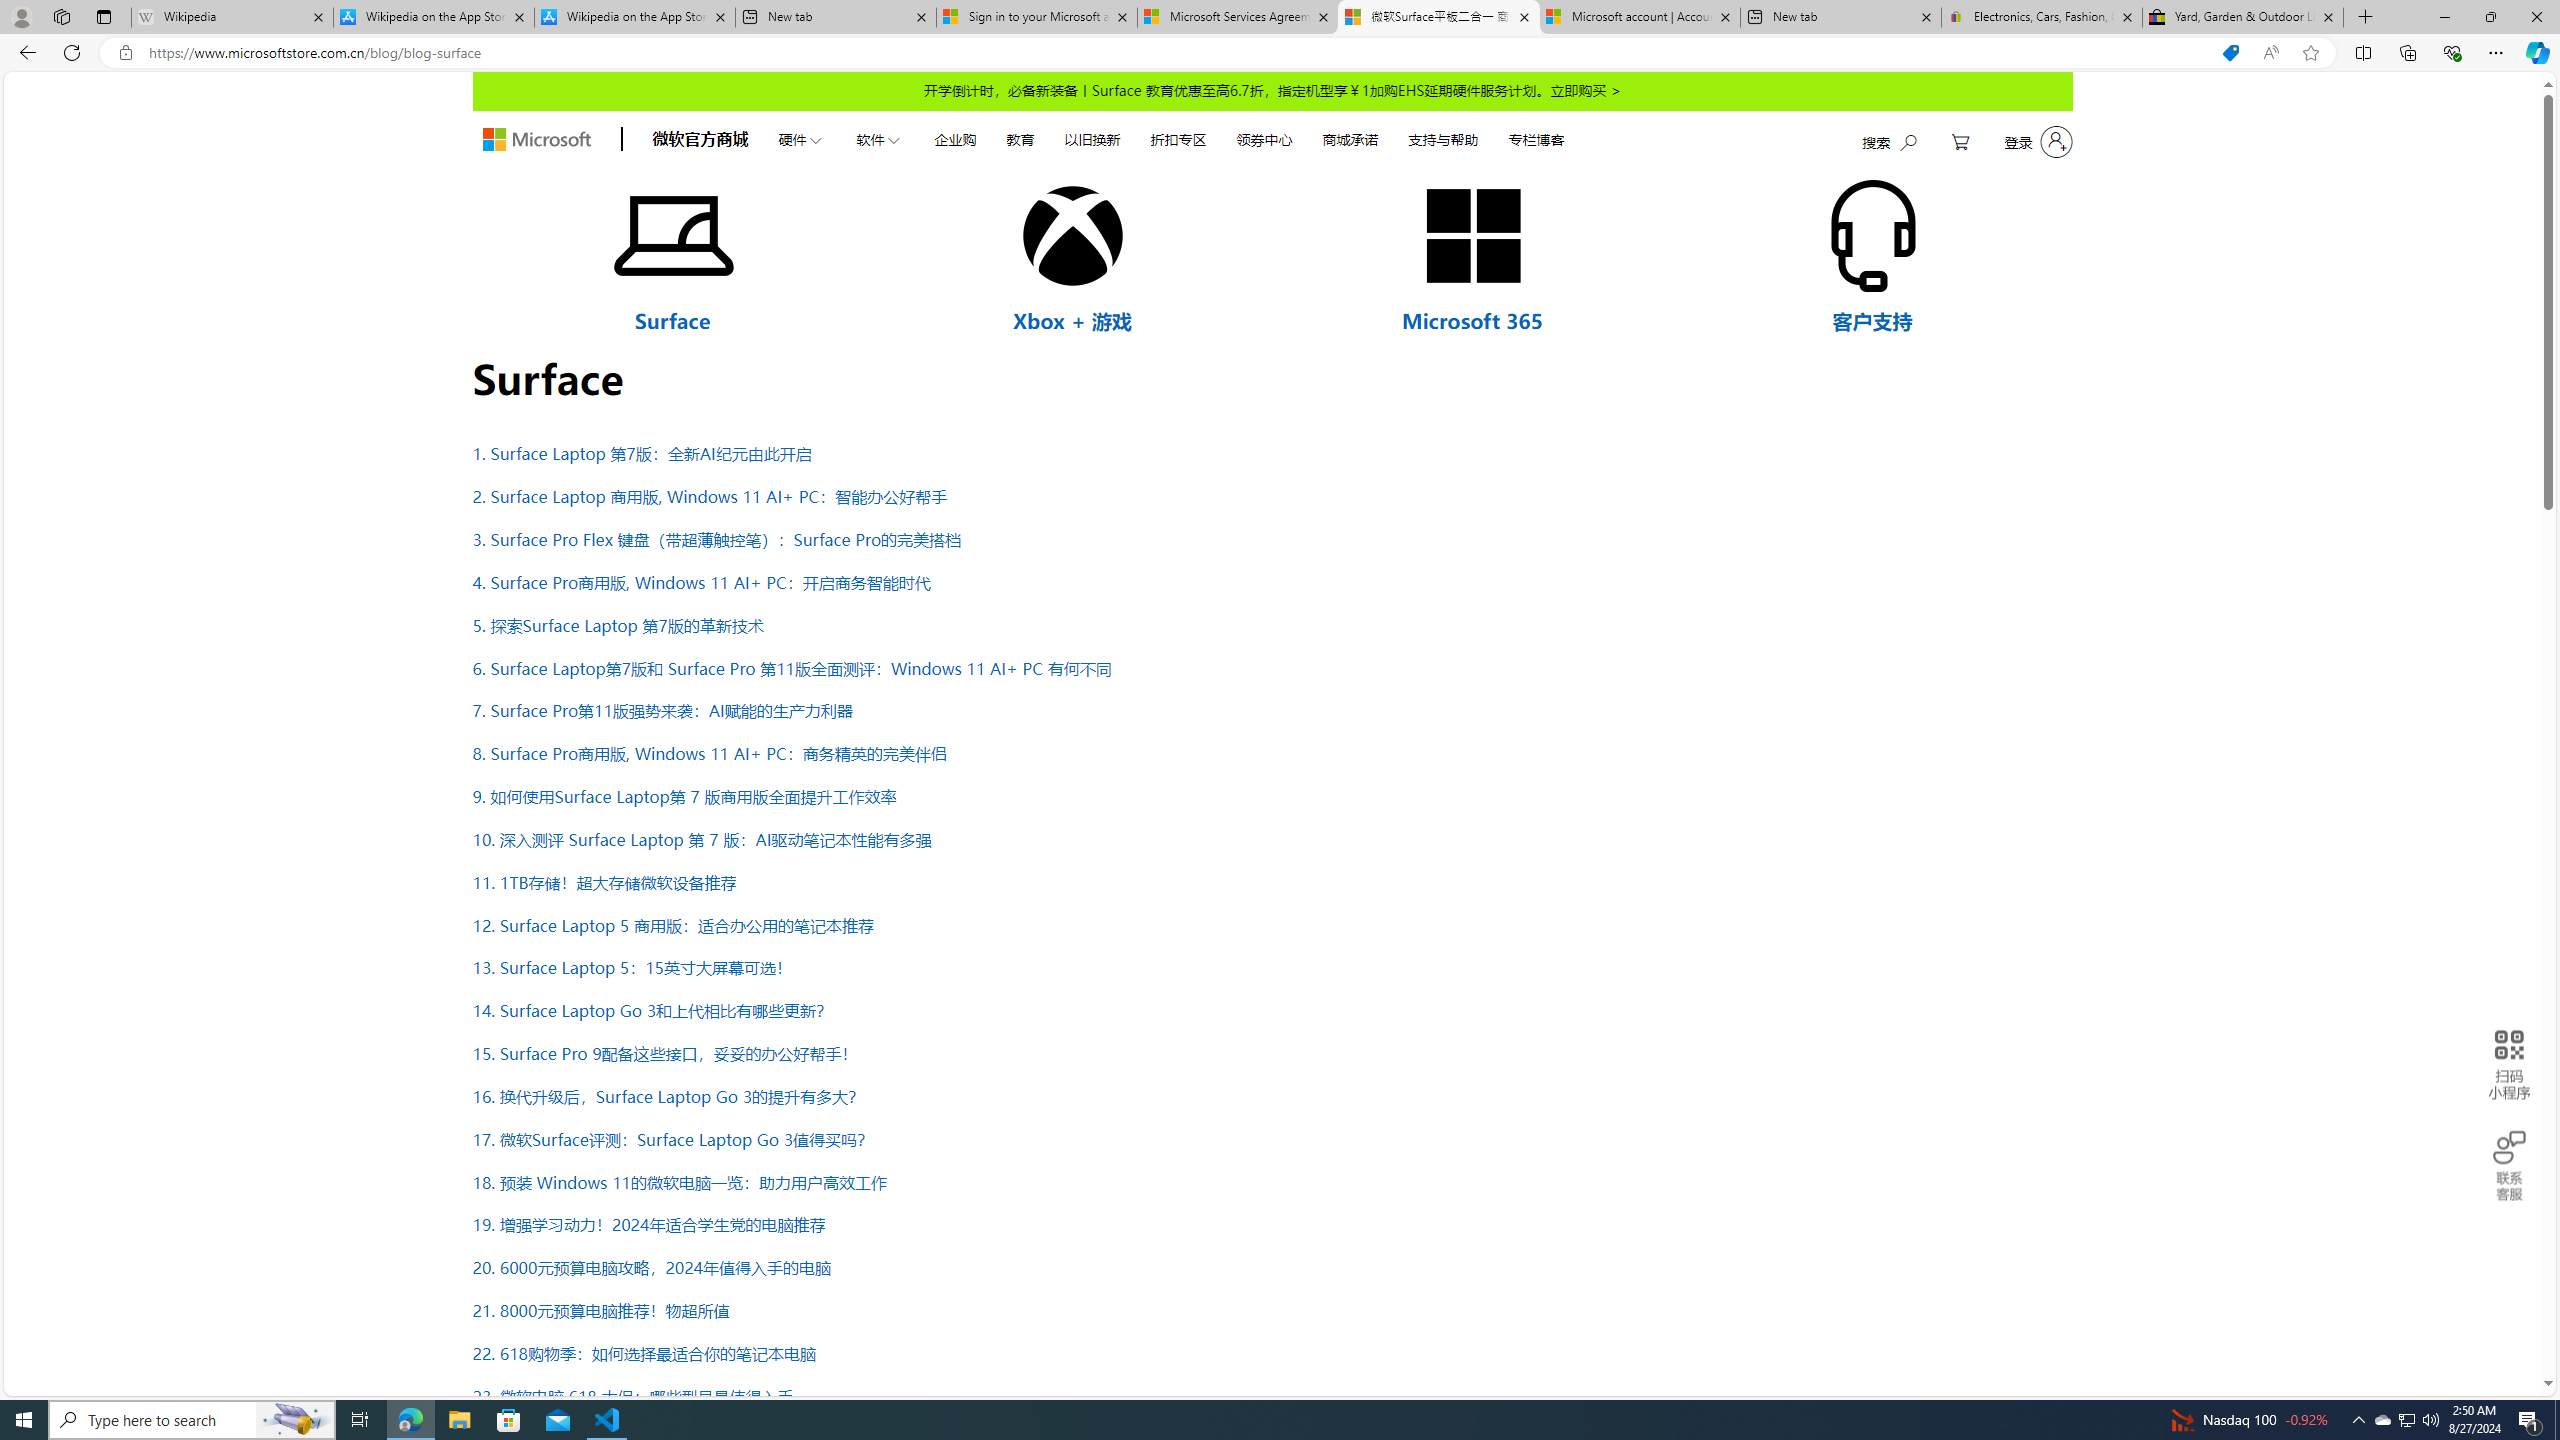 The image size is (2560, 1440). Describe the element at coordinates (2364, 52) in the screenshot. I see `Split screen` at that location.